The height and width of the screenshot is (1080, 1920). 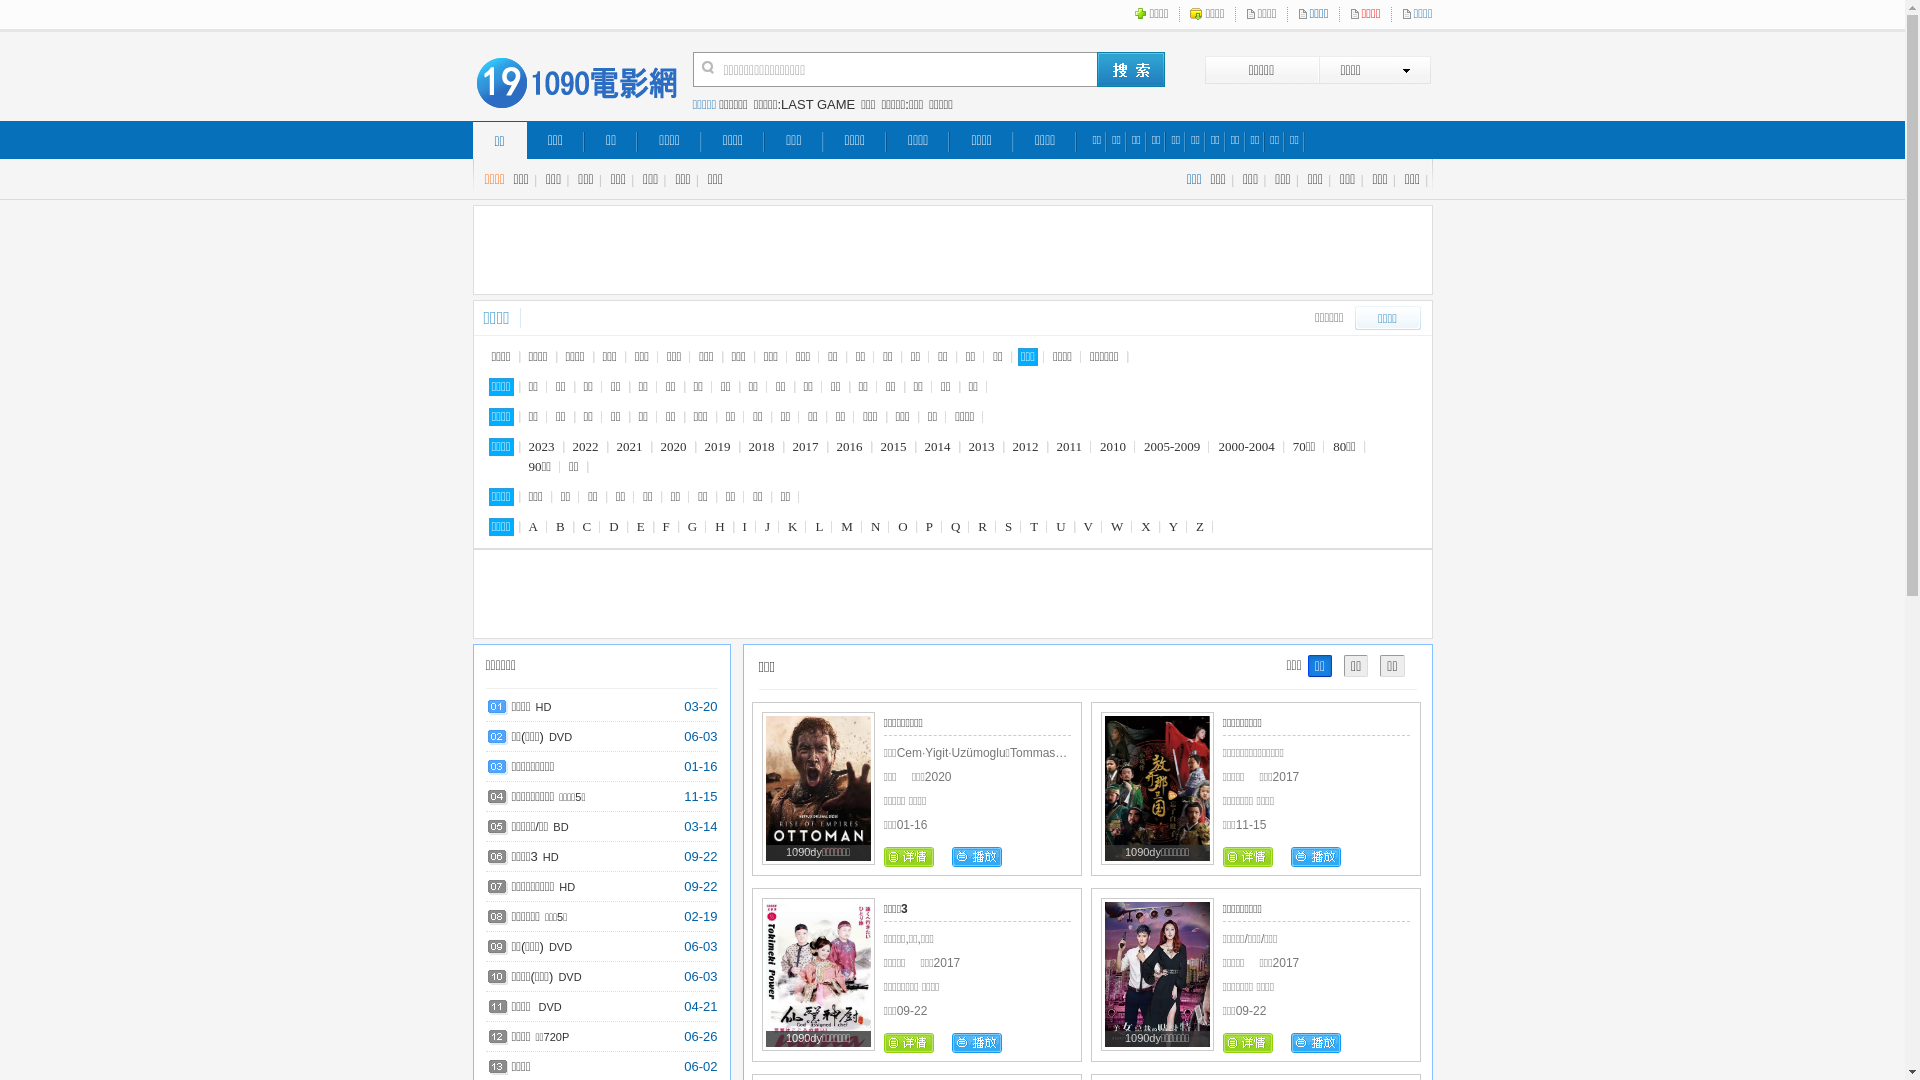 I want to click on Advertisement, so click(x=959, y=595).